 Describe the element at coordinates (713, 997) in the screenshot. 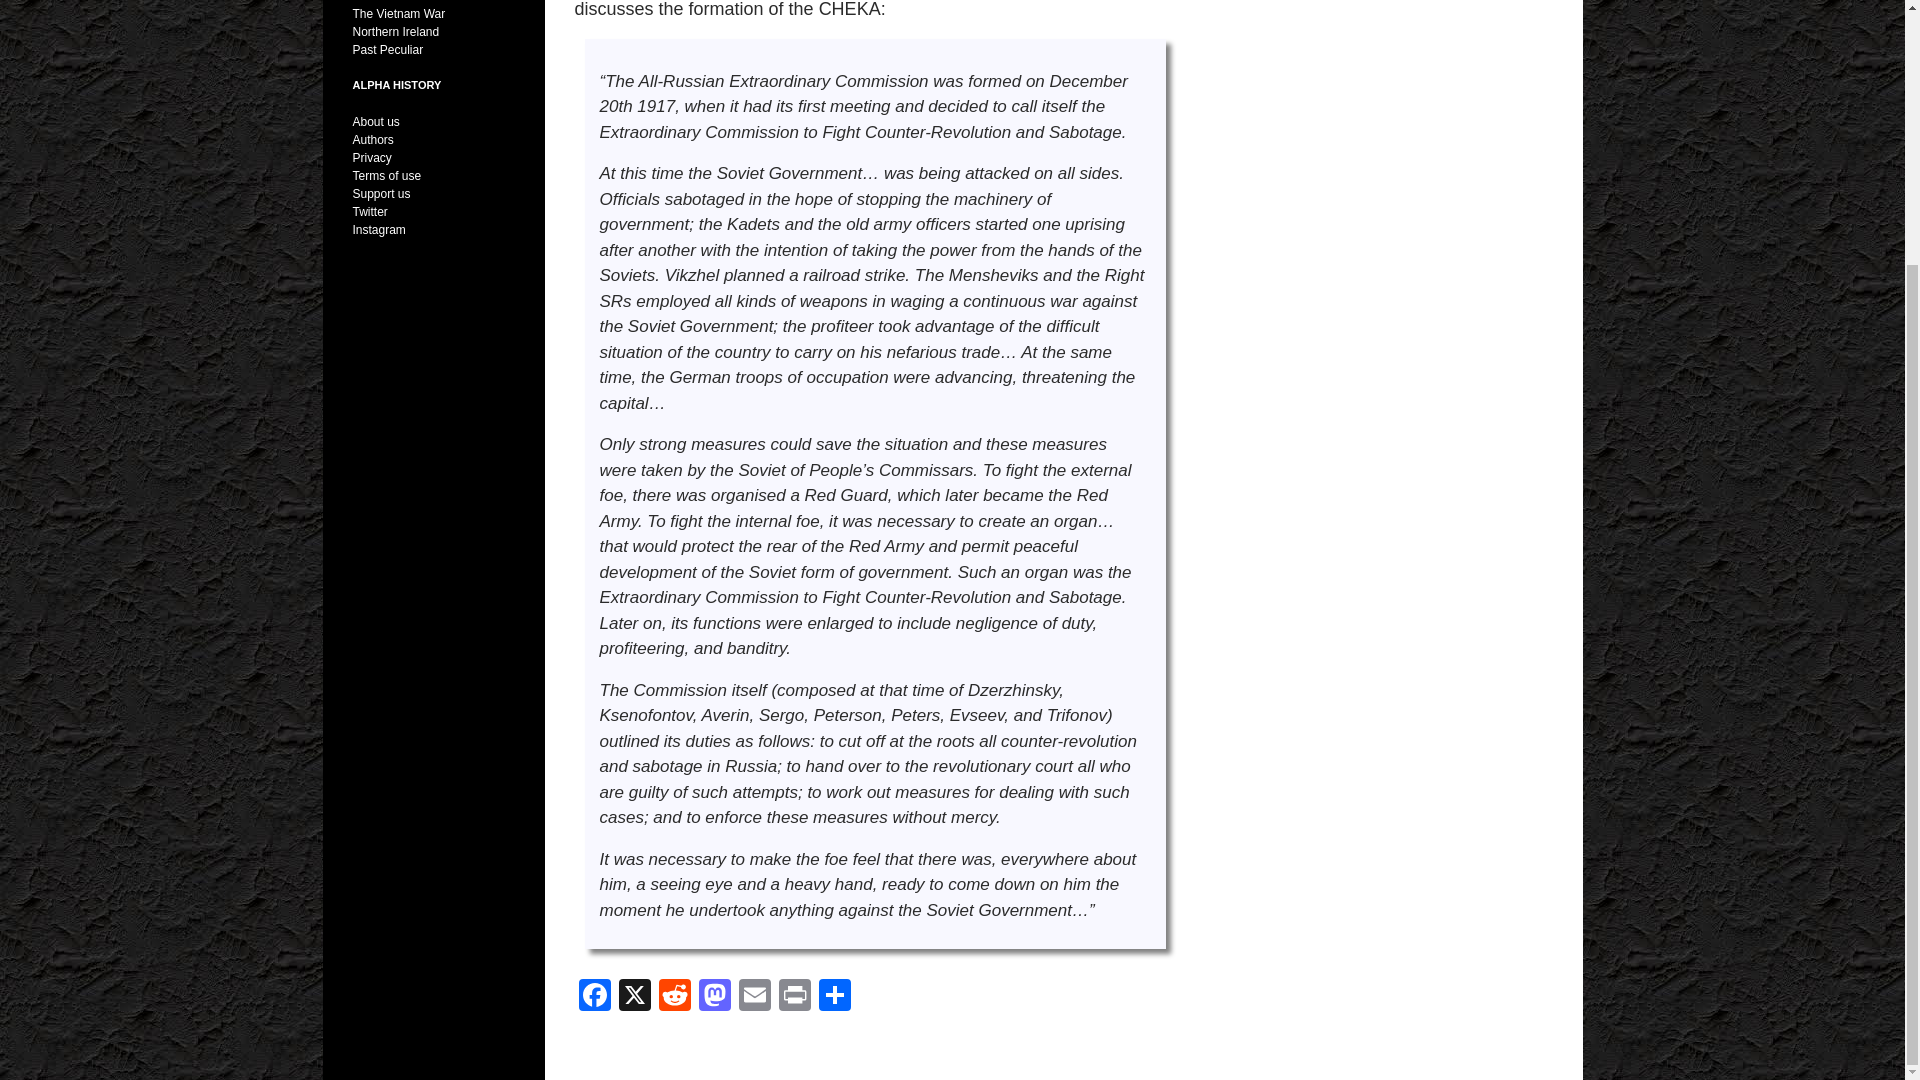

I see `Mastodon` at that location.